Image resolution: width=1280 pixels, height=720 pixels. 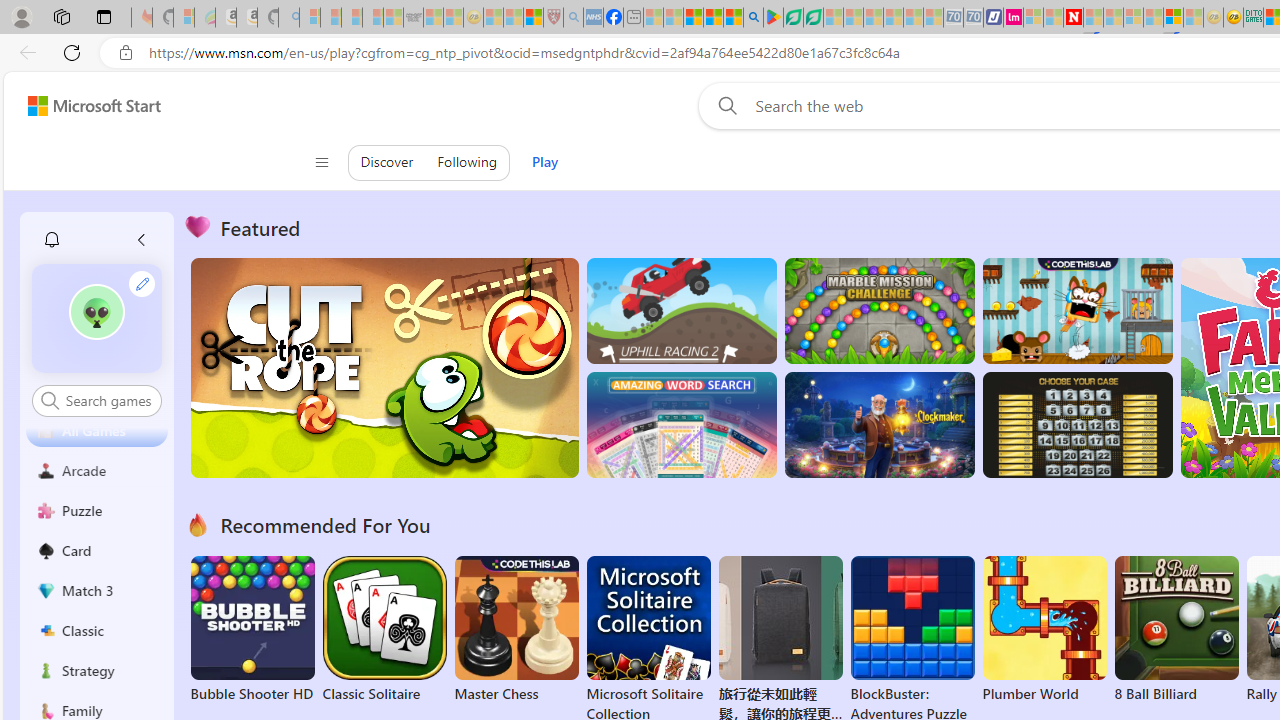 I want to click on Up Hill Racing 2, so click(x=681, y=310).